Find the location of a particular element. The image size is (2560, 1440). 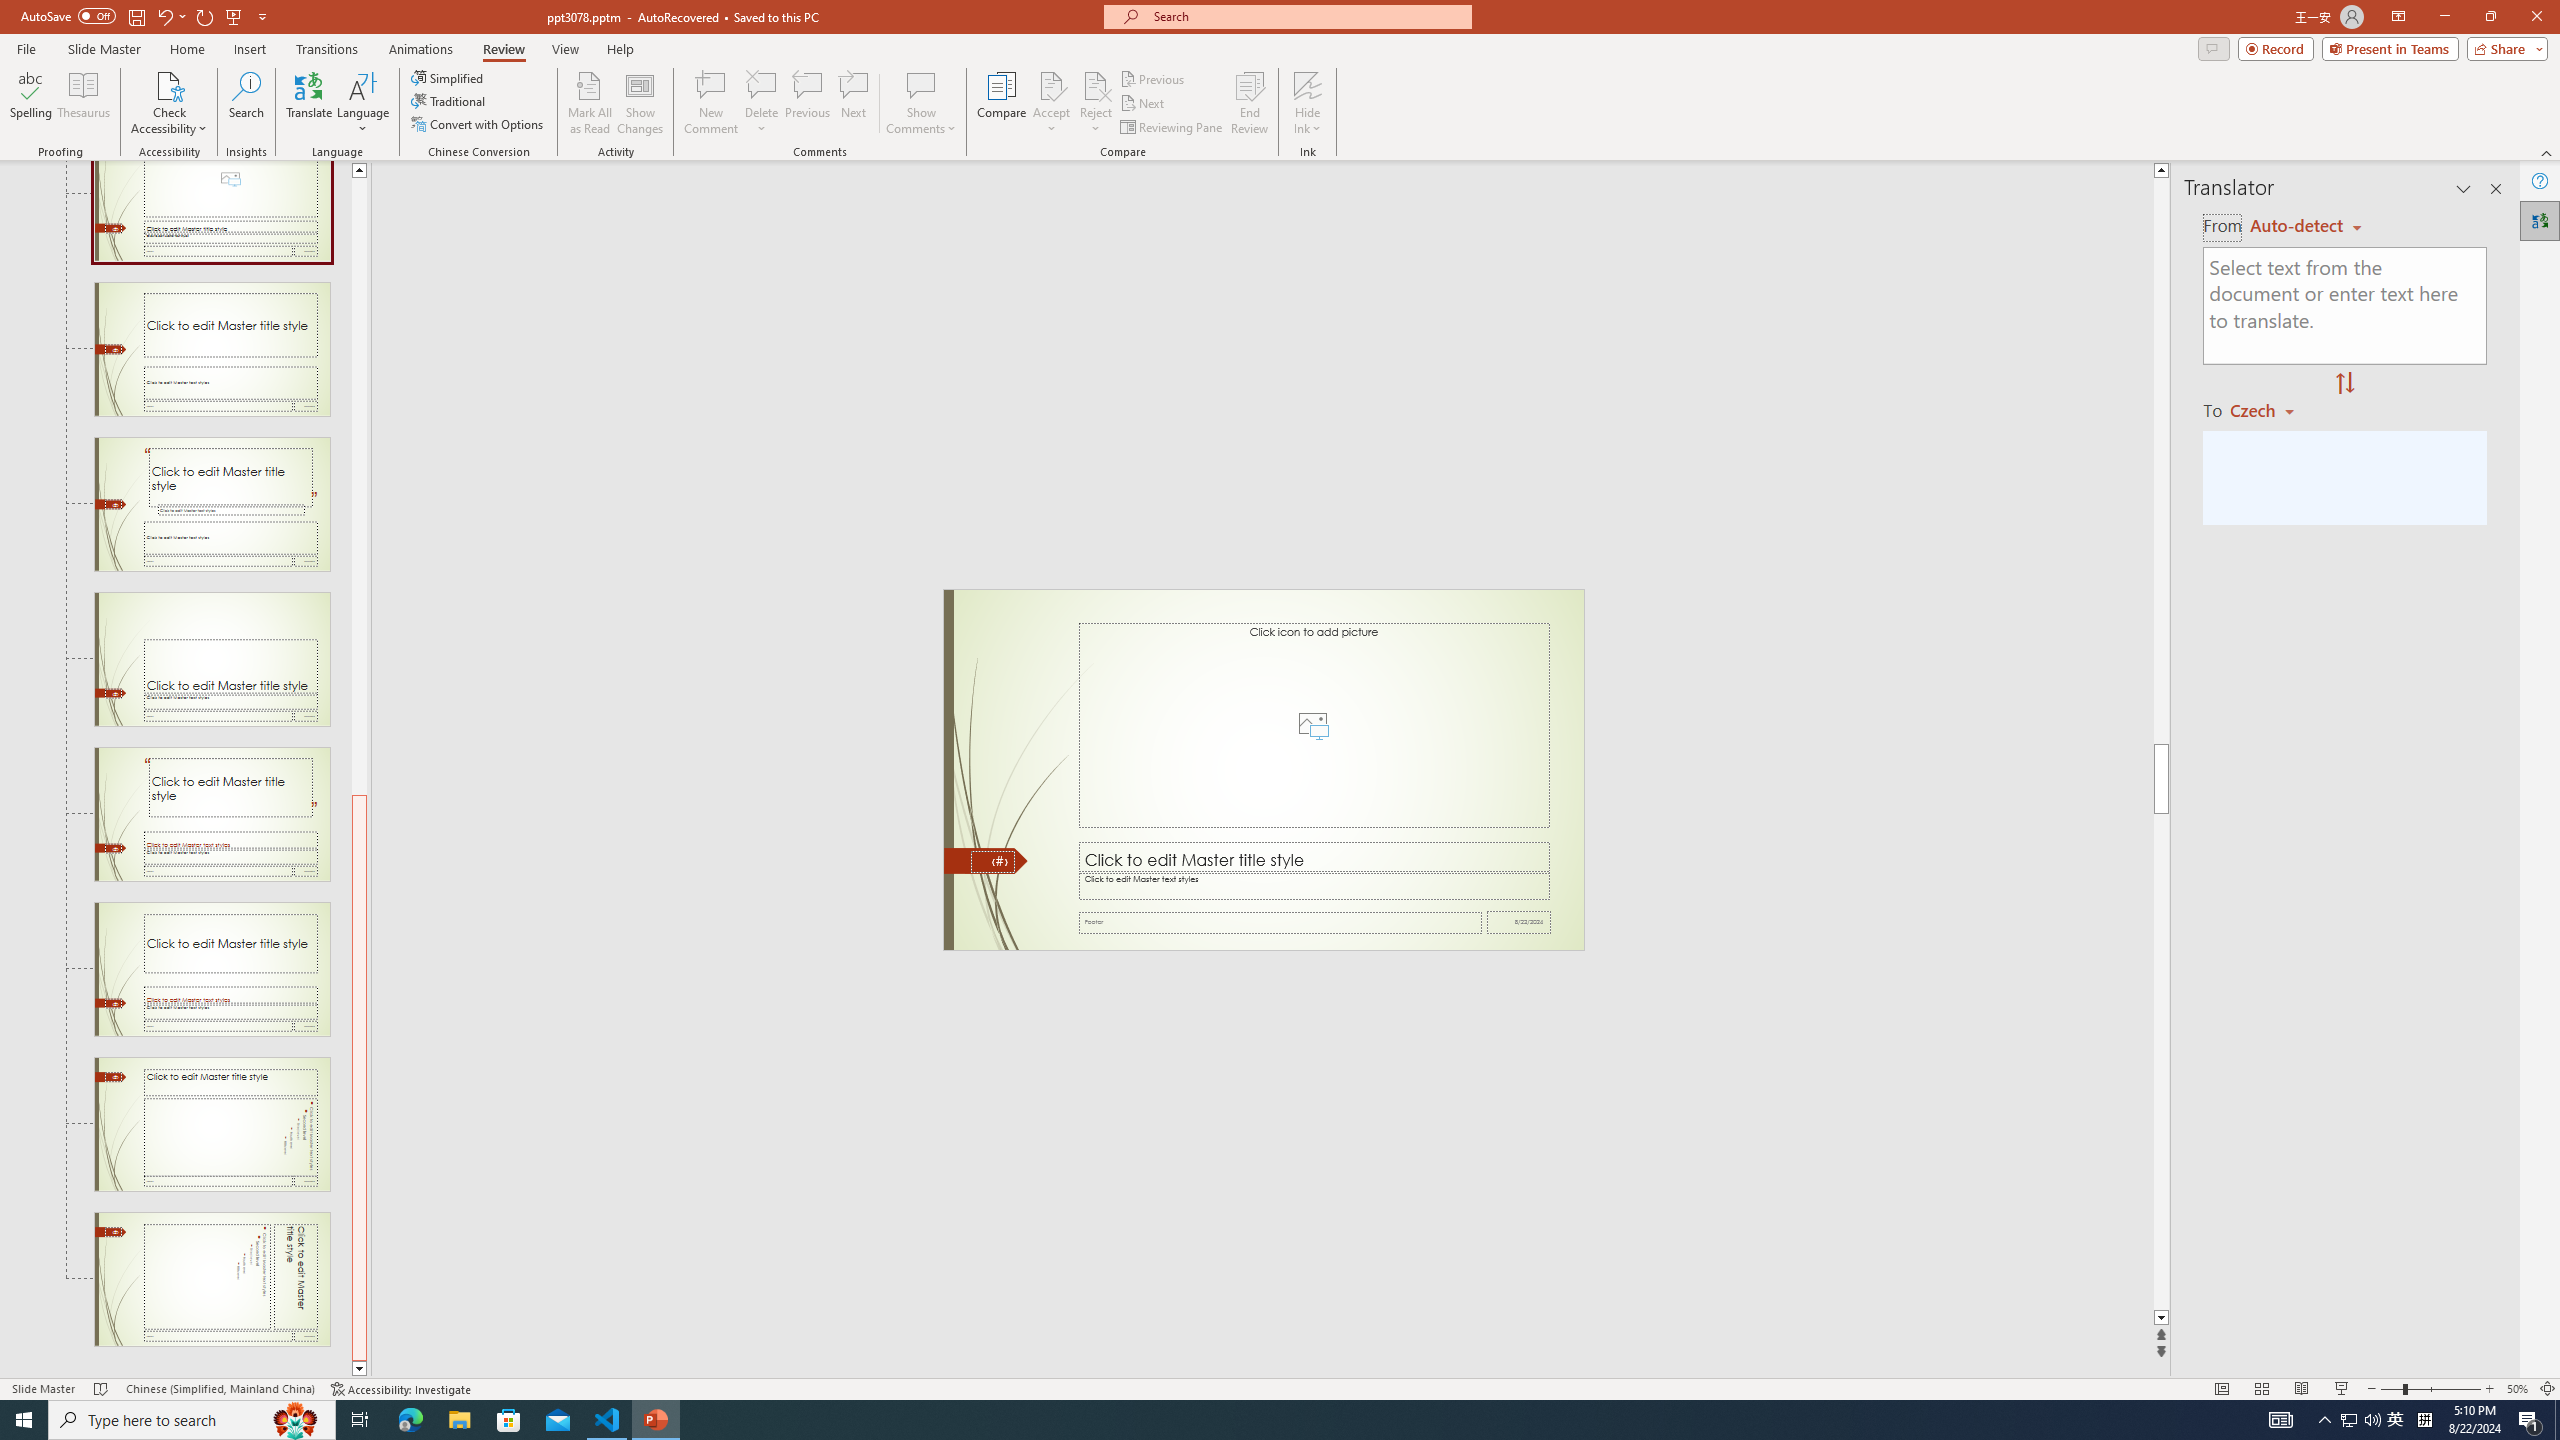

Swap "from" and "to" languages. is located at coordinates (2344, 384).